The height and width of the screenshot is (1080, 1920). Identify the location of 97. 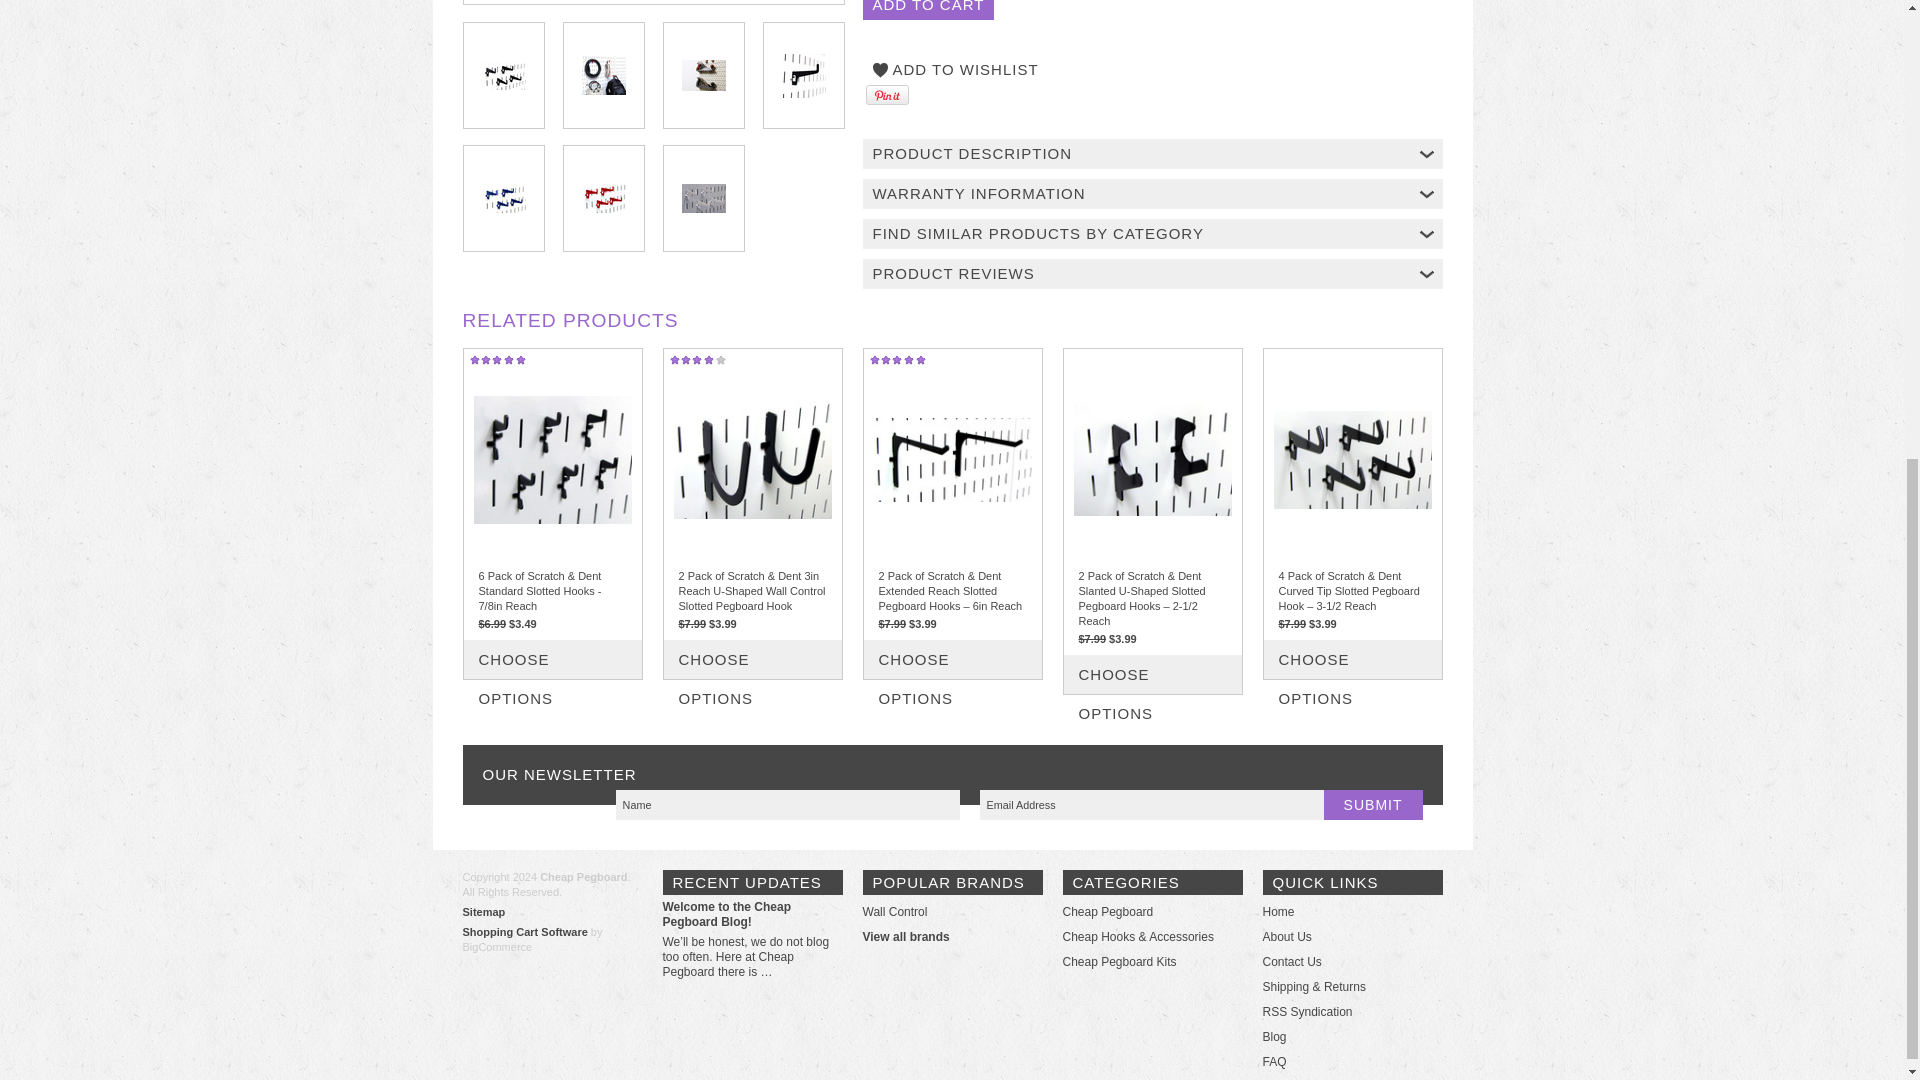
(884, 648).